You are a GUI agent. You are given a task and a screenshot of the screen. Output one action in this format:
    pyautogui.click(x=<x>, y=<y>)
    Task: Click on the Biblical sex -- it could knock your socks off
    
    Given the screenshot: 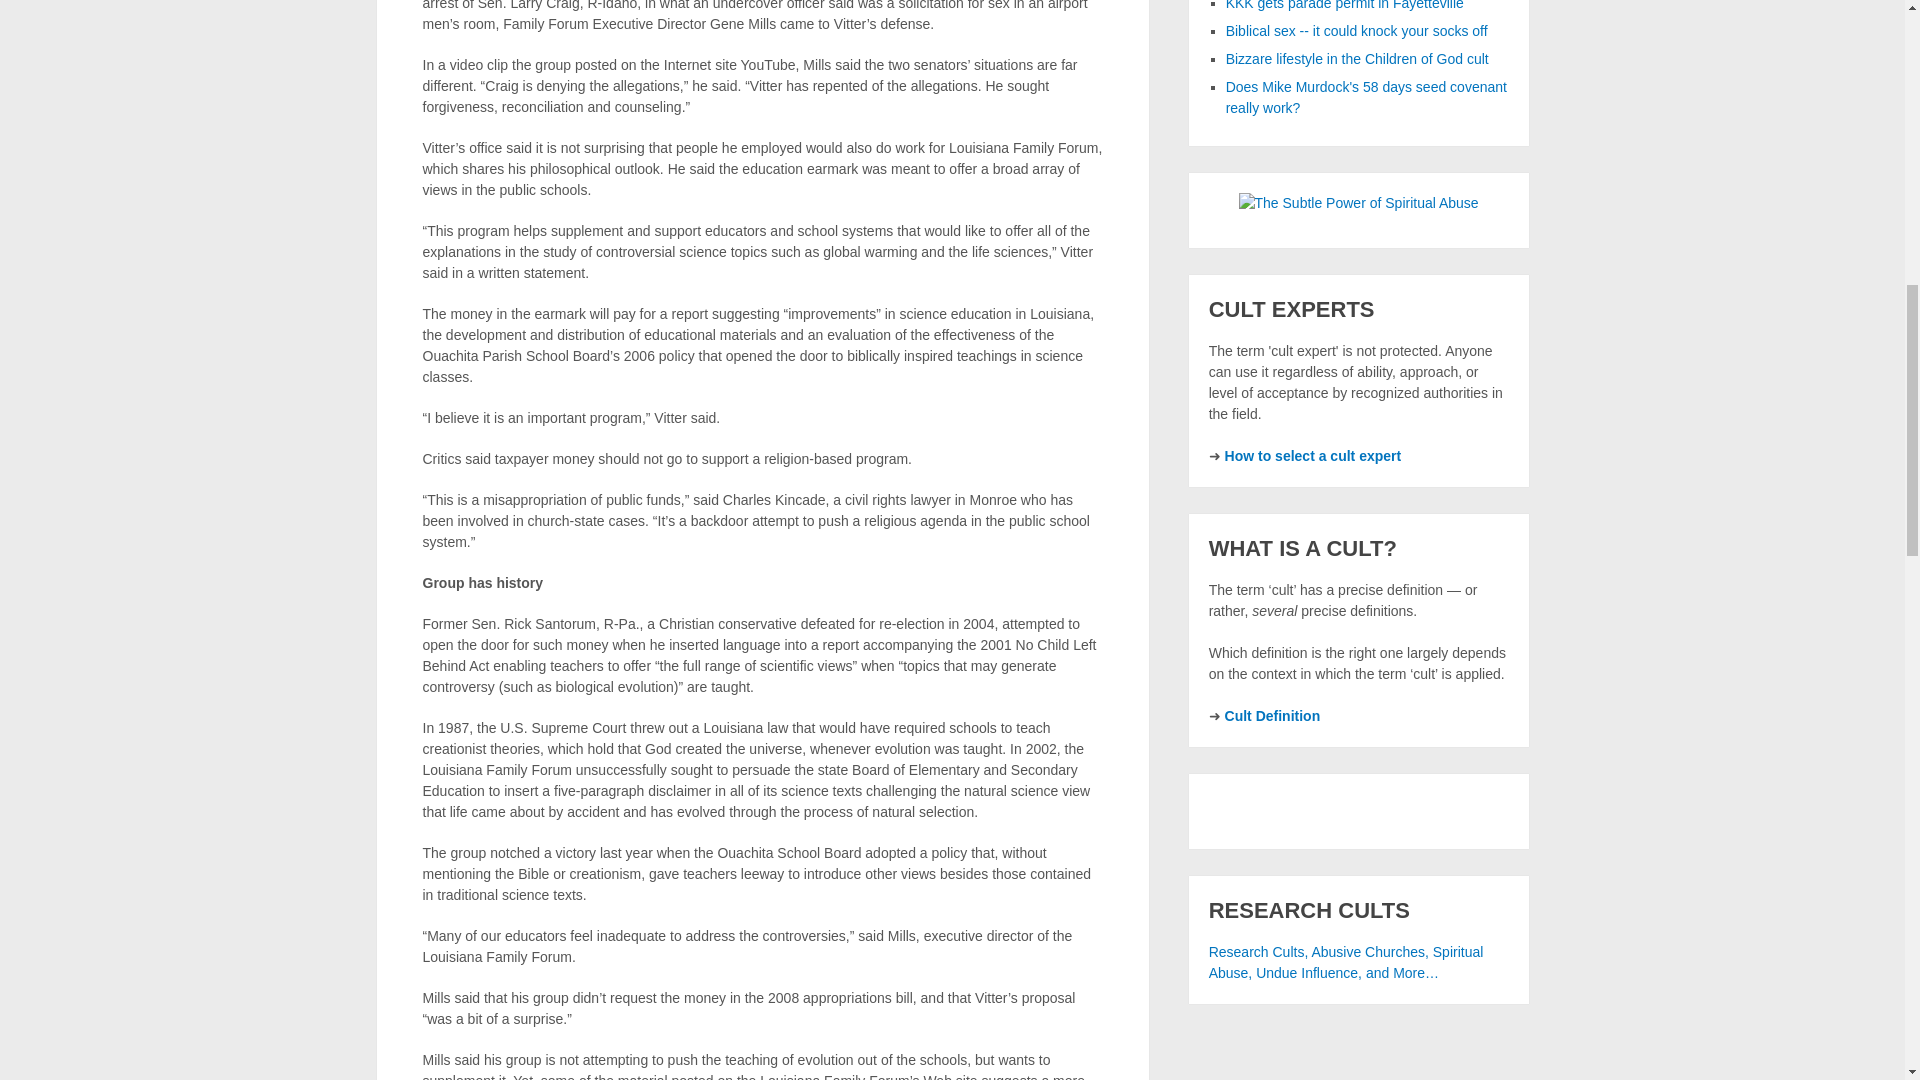 What is the action you would take?
    pyautogui.click(x=1357, y=30)
    